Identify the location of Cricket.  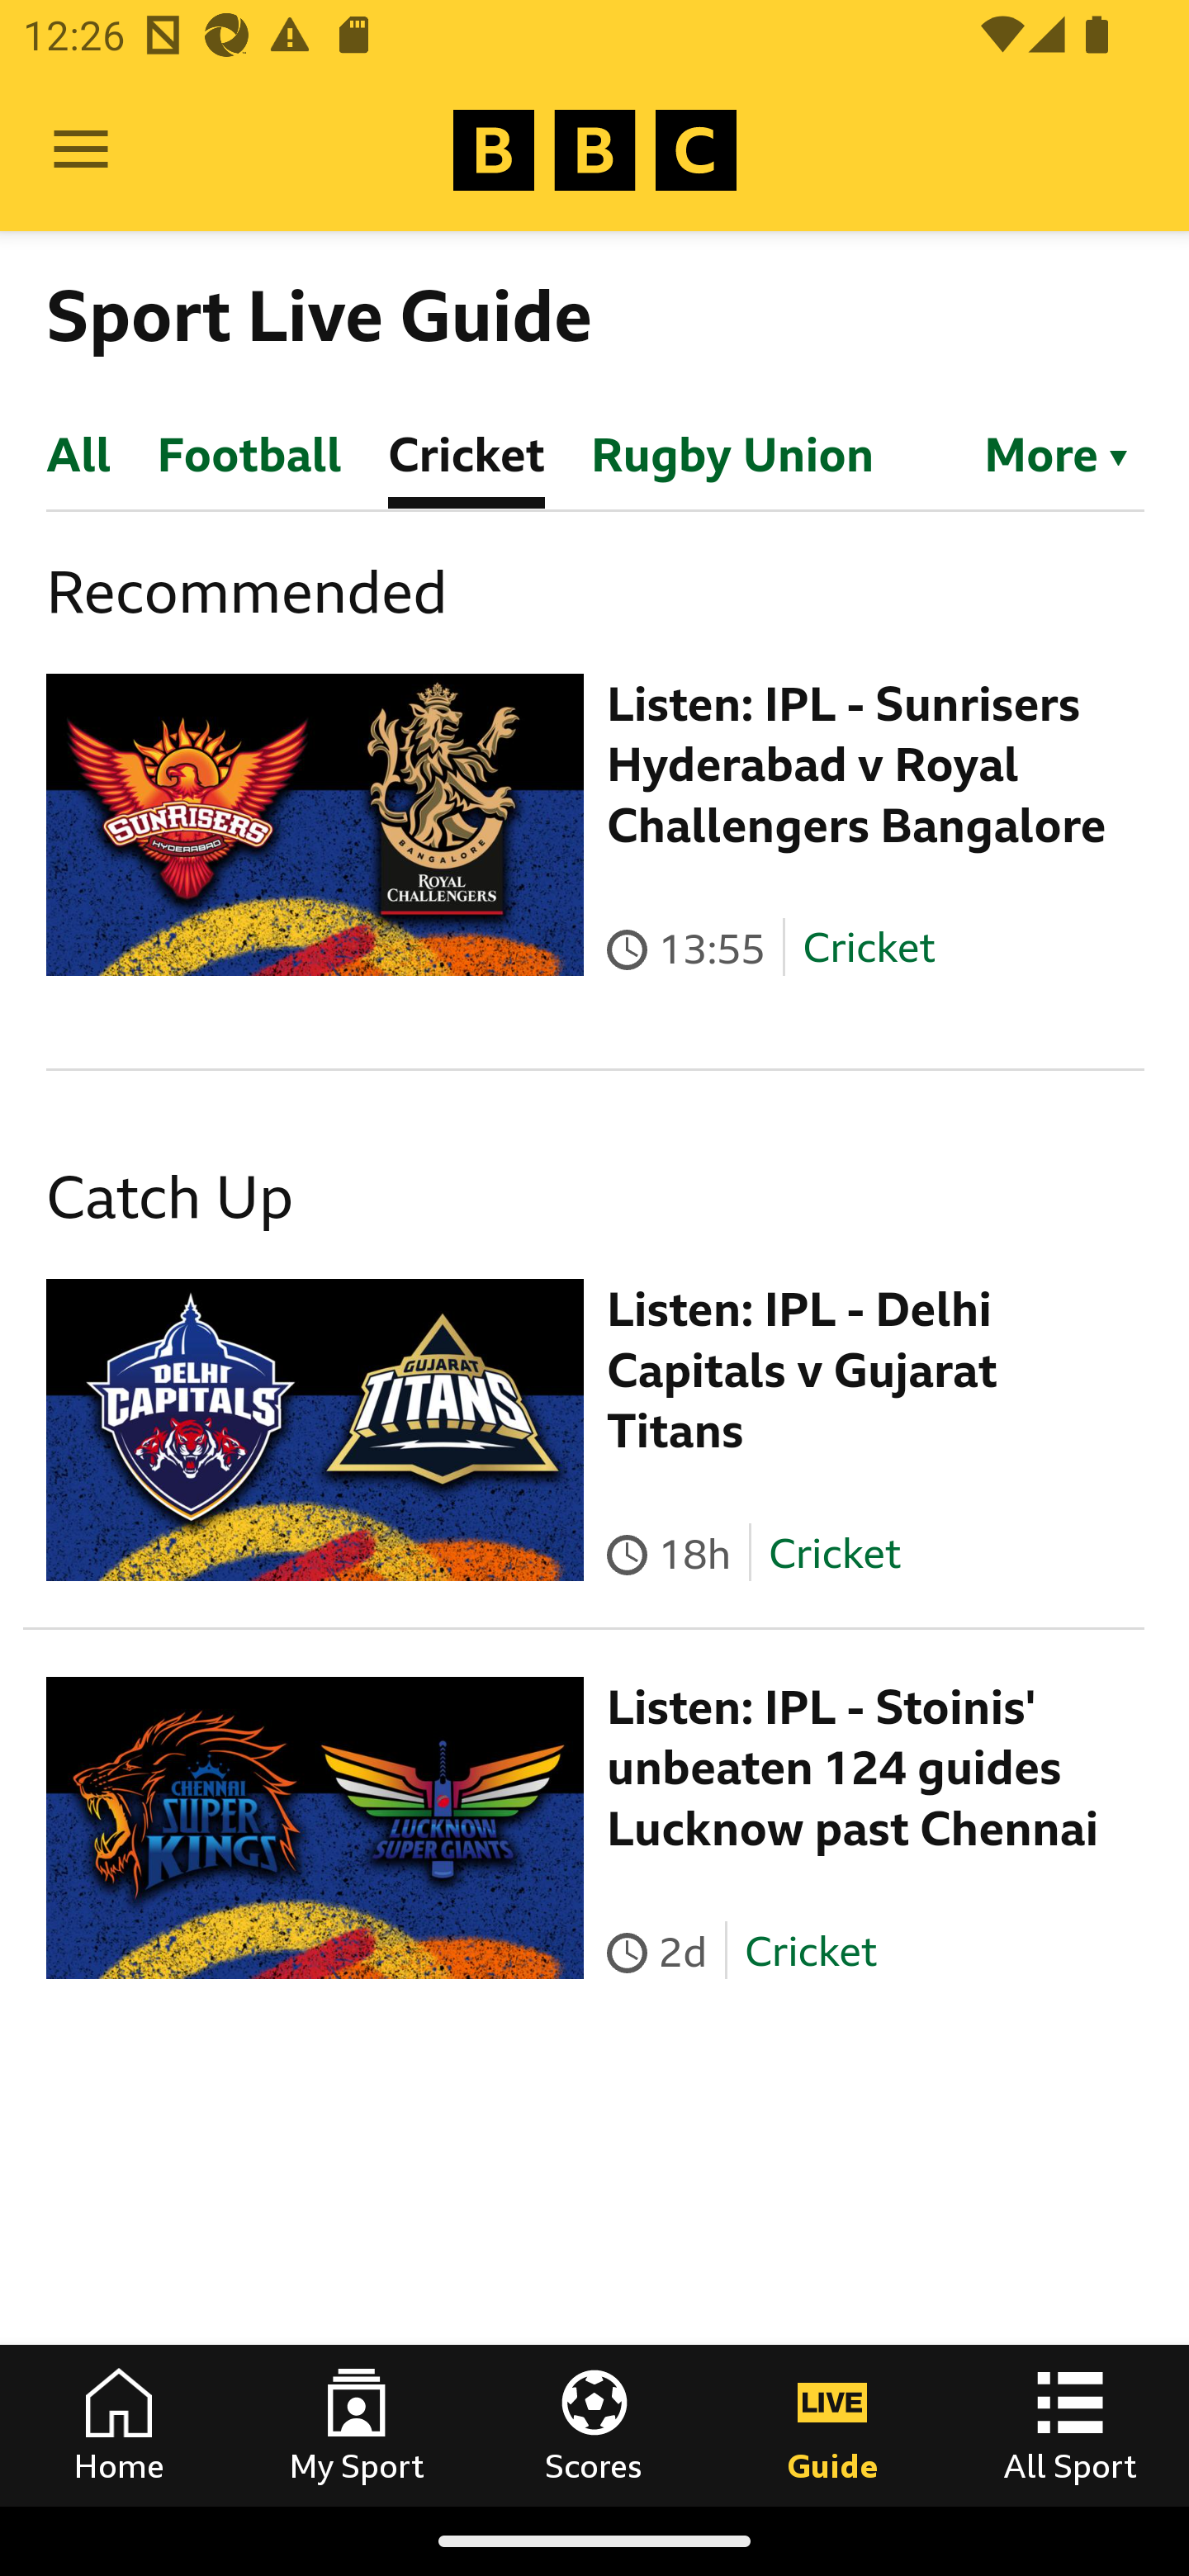
(833, 1553).